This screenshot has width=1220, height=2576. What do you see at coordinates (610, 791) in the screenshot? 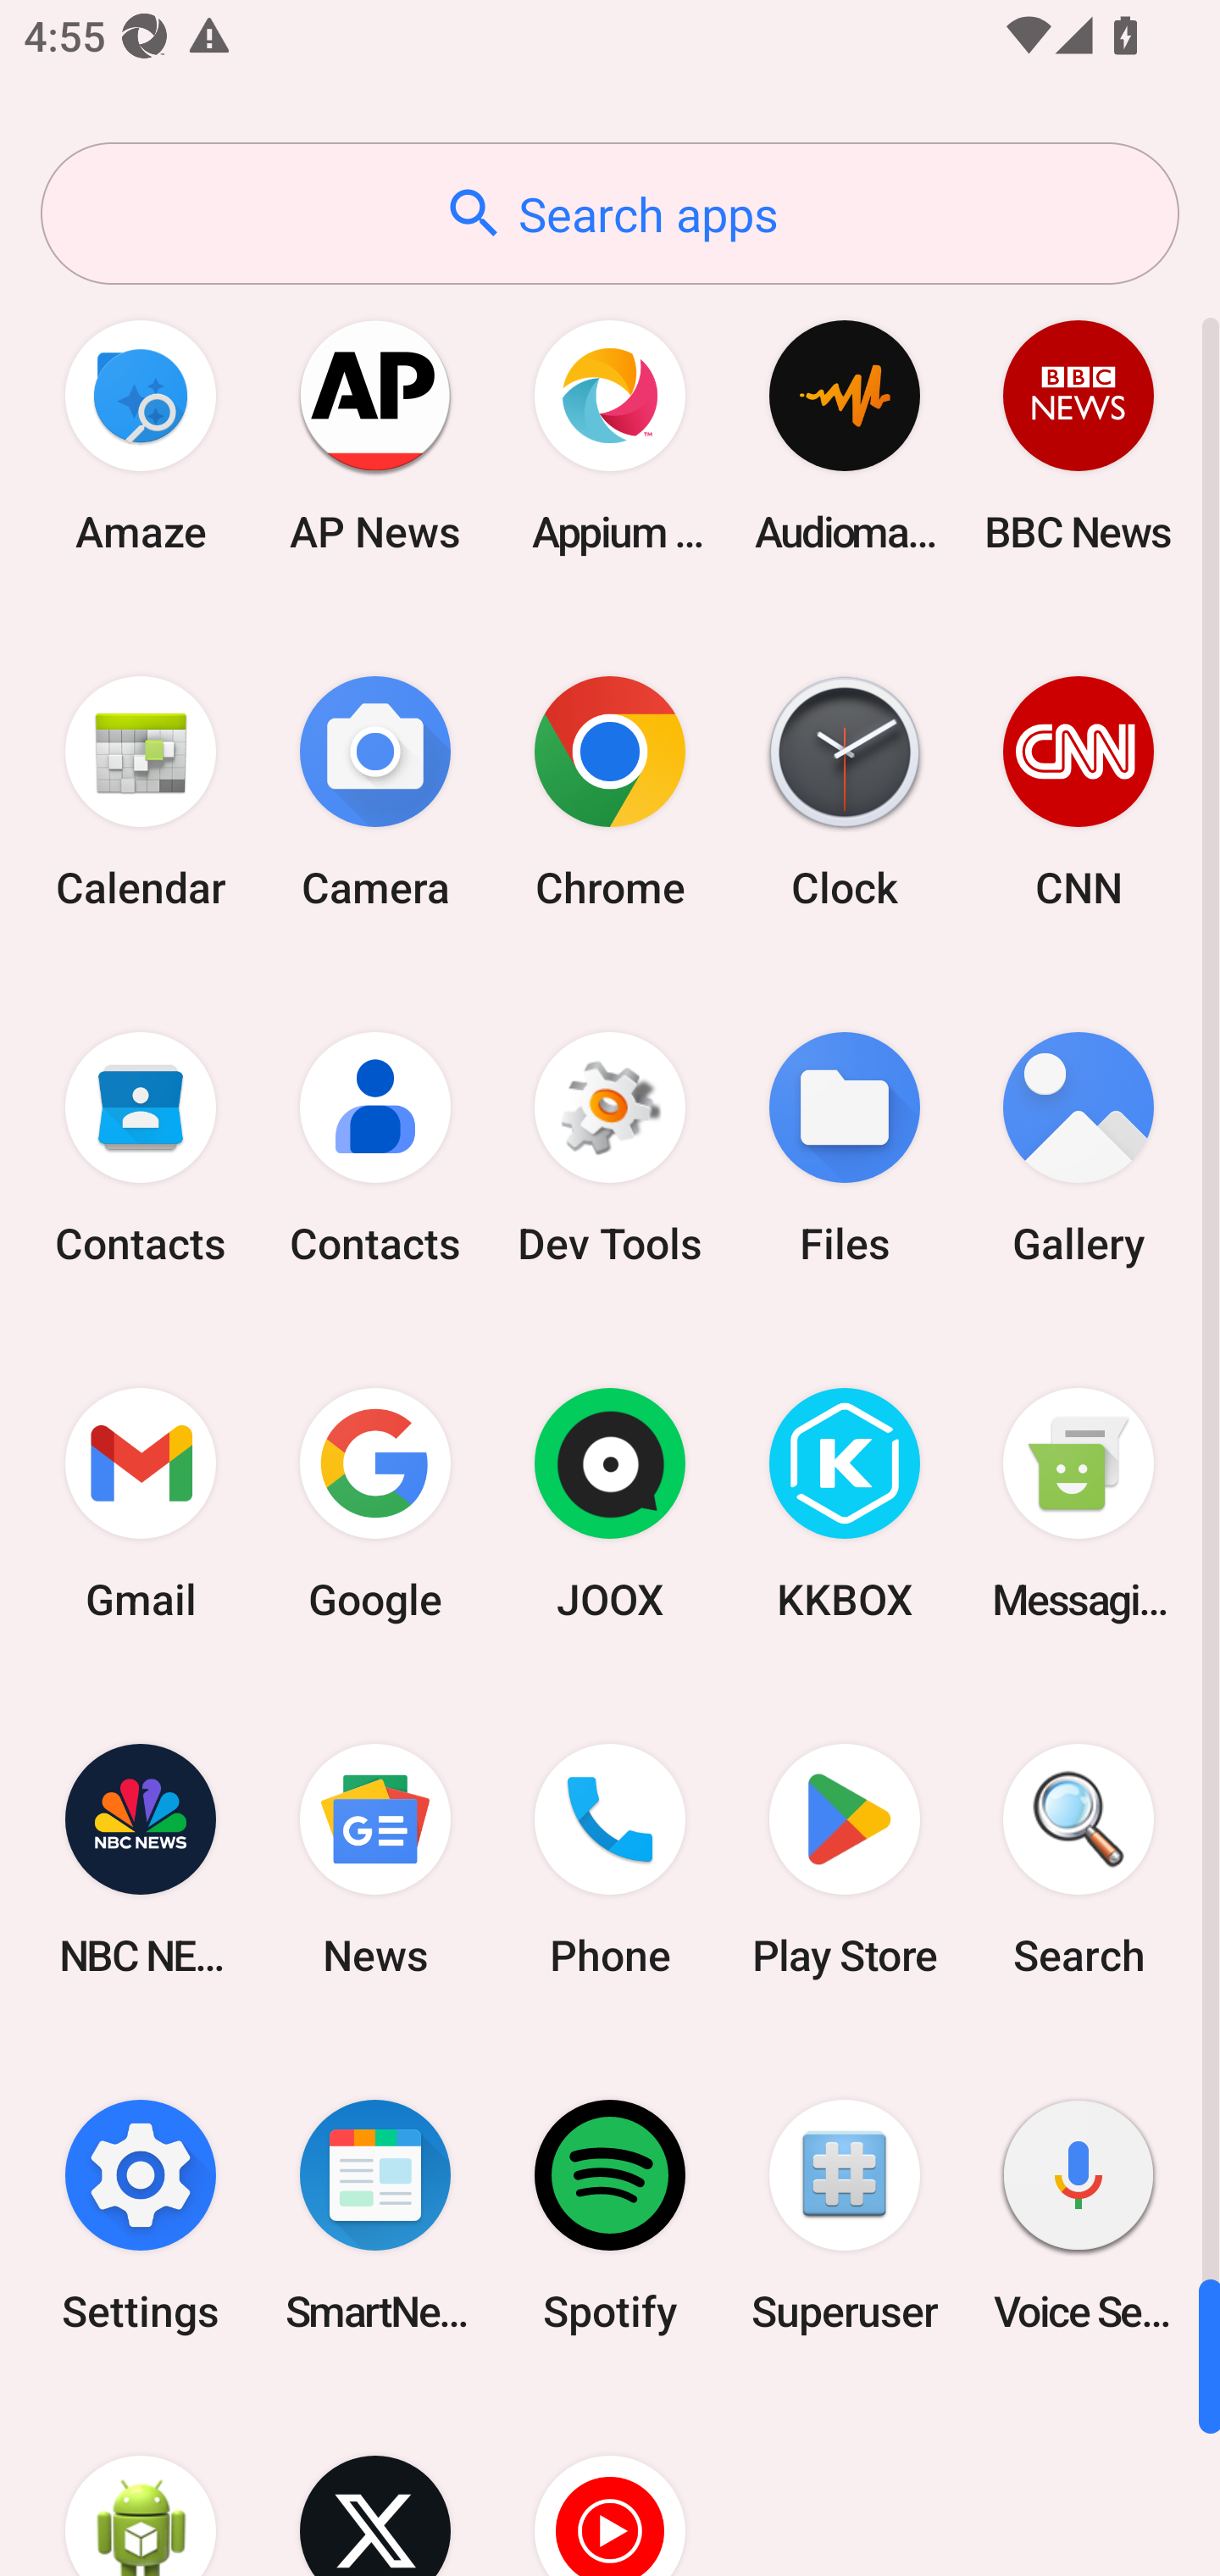
I see `Chrome` at bounding box center [610, 791].